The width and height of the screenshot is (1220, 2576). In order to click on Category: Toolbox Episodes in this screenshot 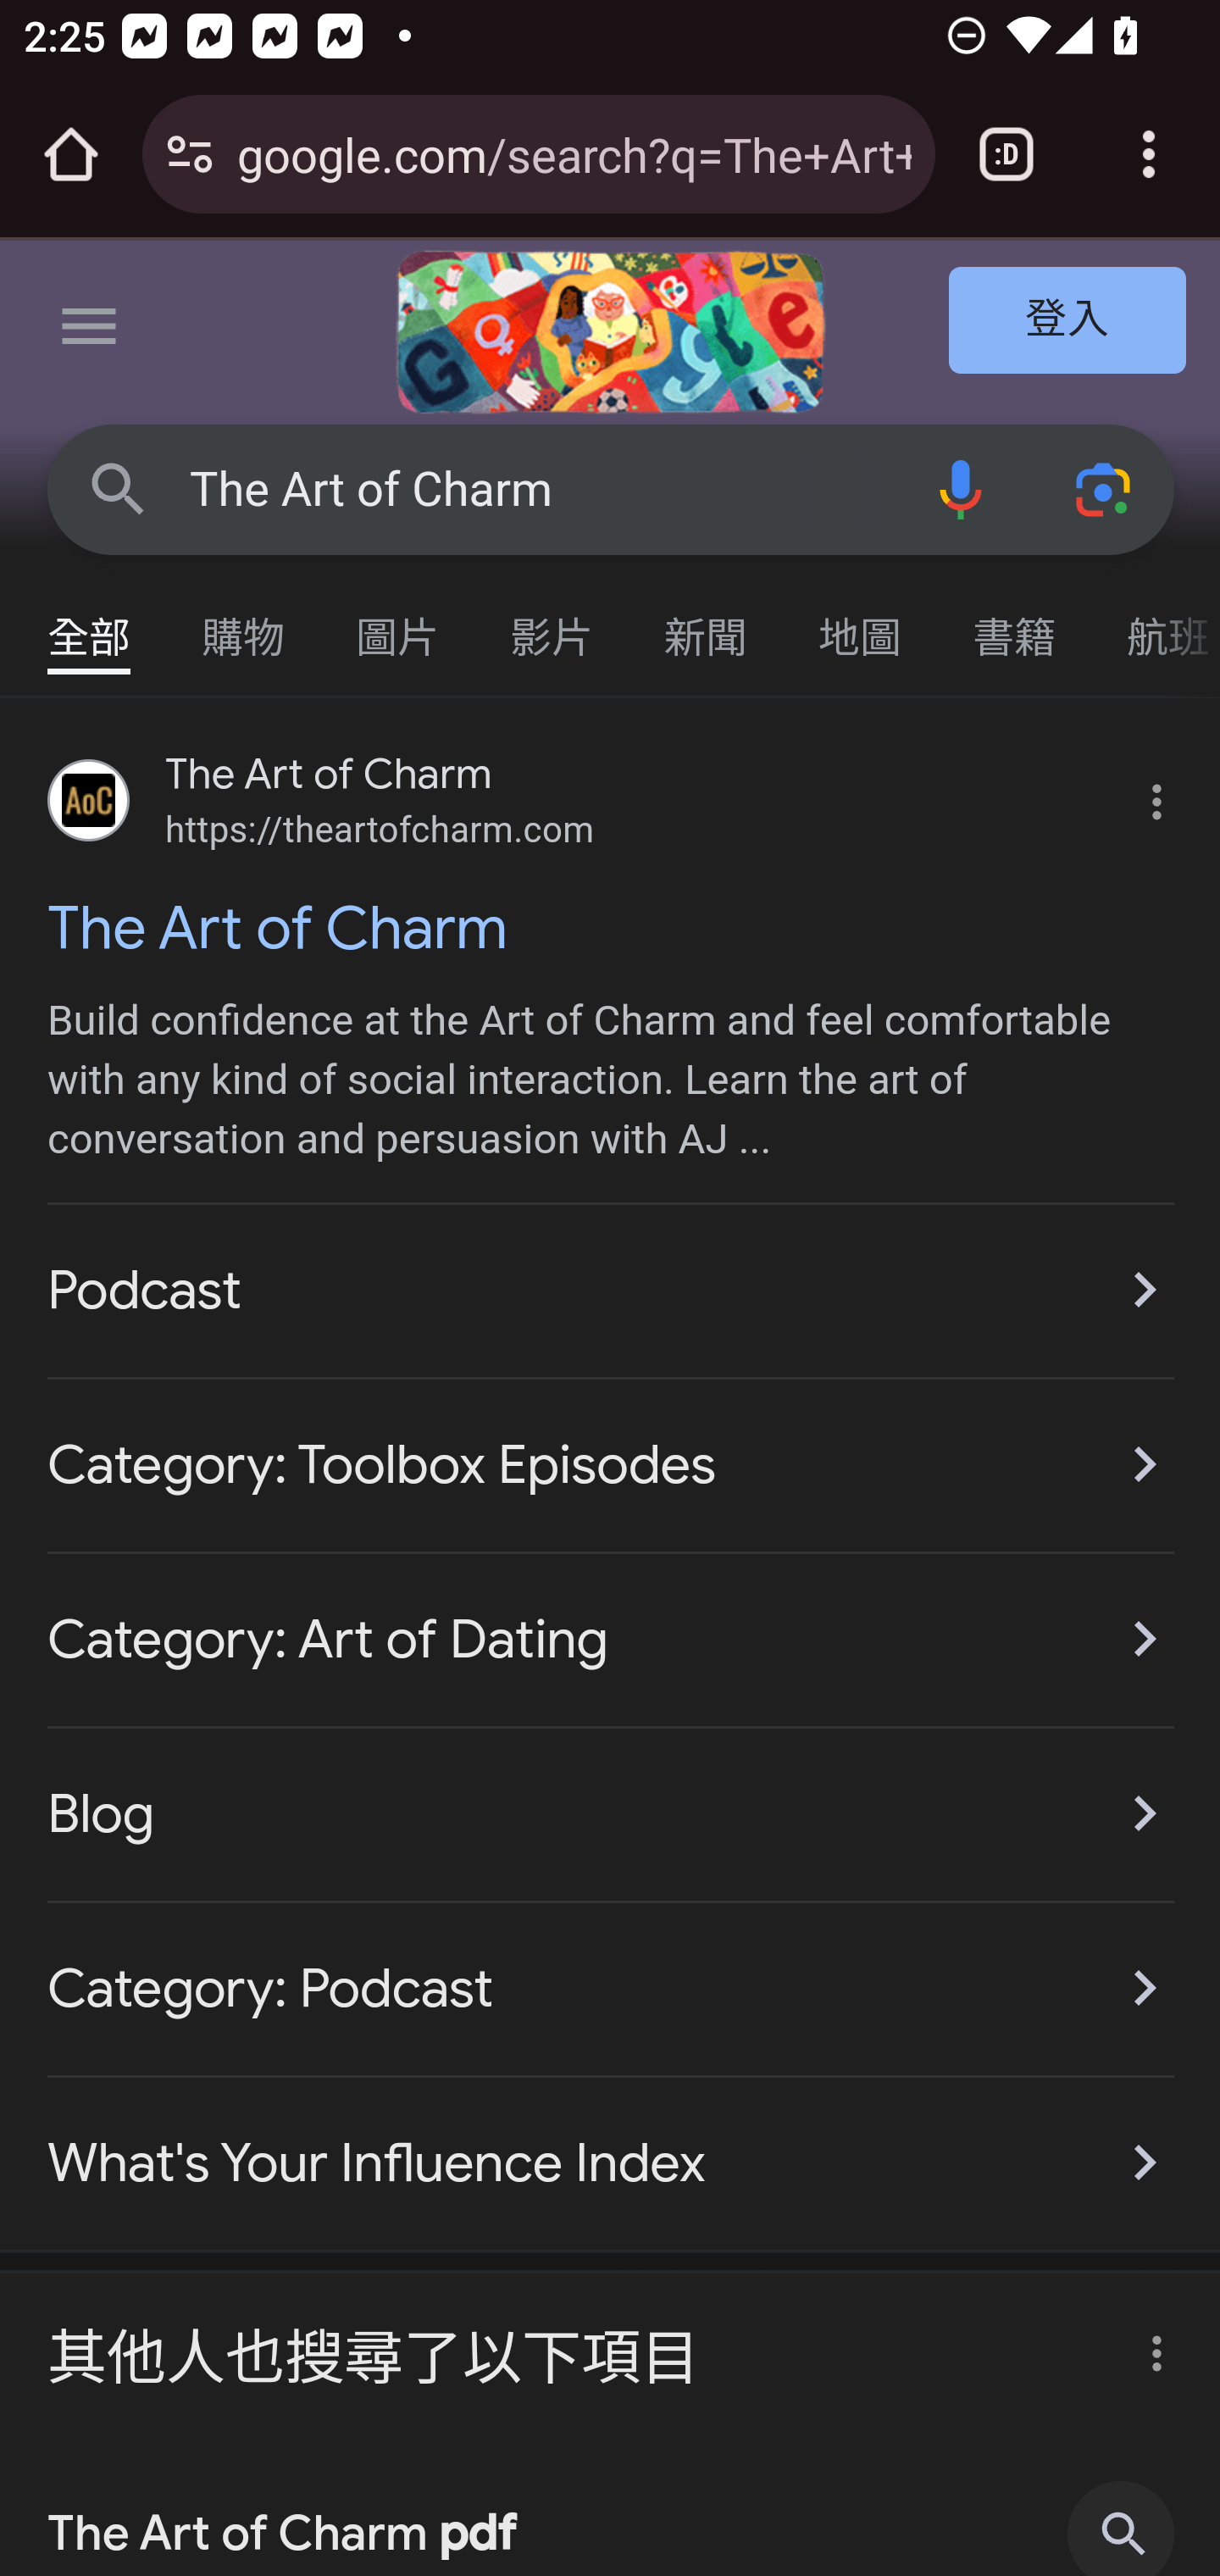, I will do `click(612, 1464)`.